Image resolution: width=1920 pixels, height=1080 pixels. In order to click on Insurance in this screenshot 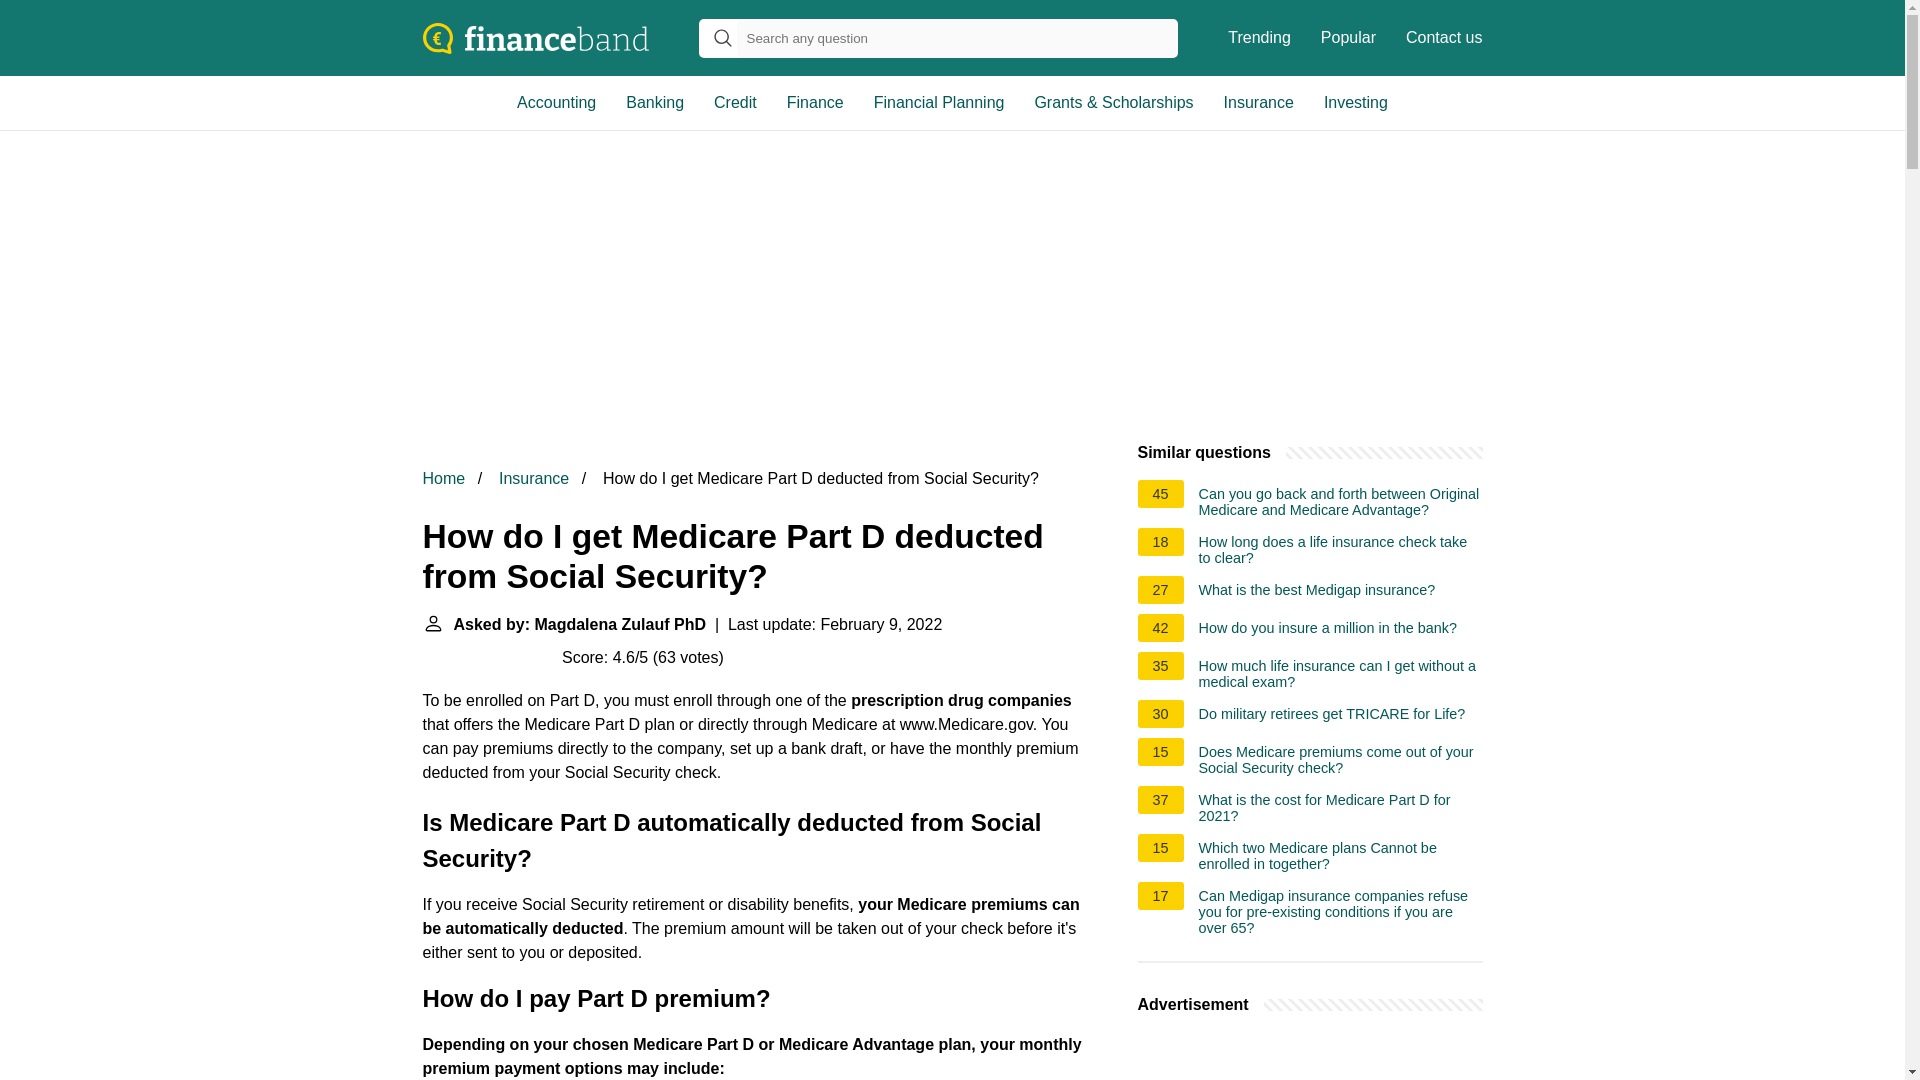, I will do `click(1259, 102)`.